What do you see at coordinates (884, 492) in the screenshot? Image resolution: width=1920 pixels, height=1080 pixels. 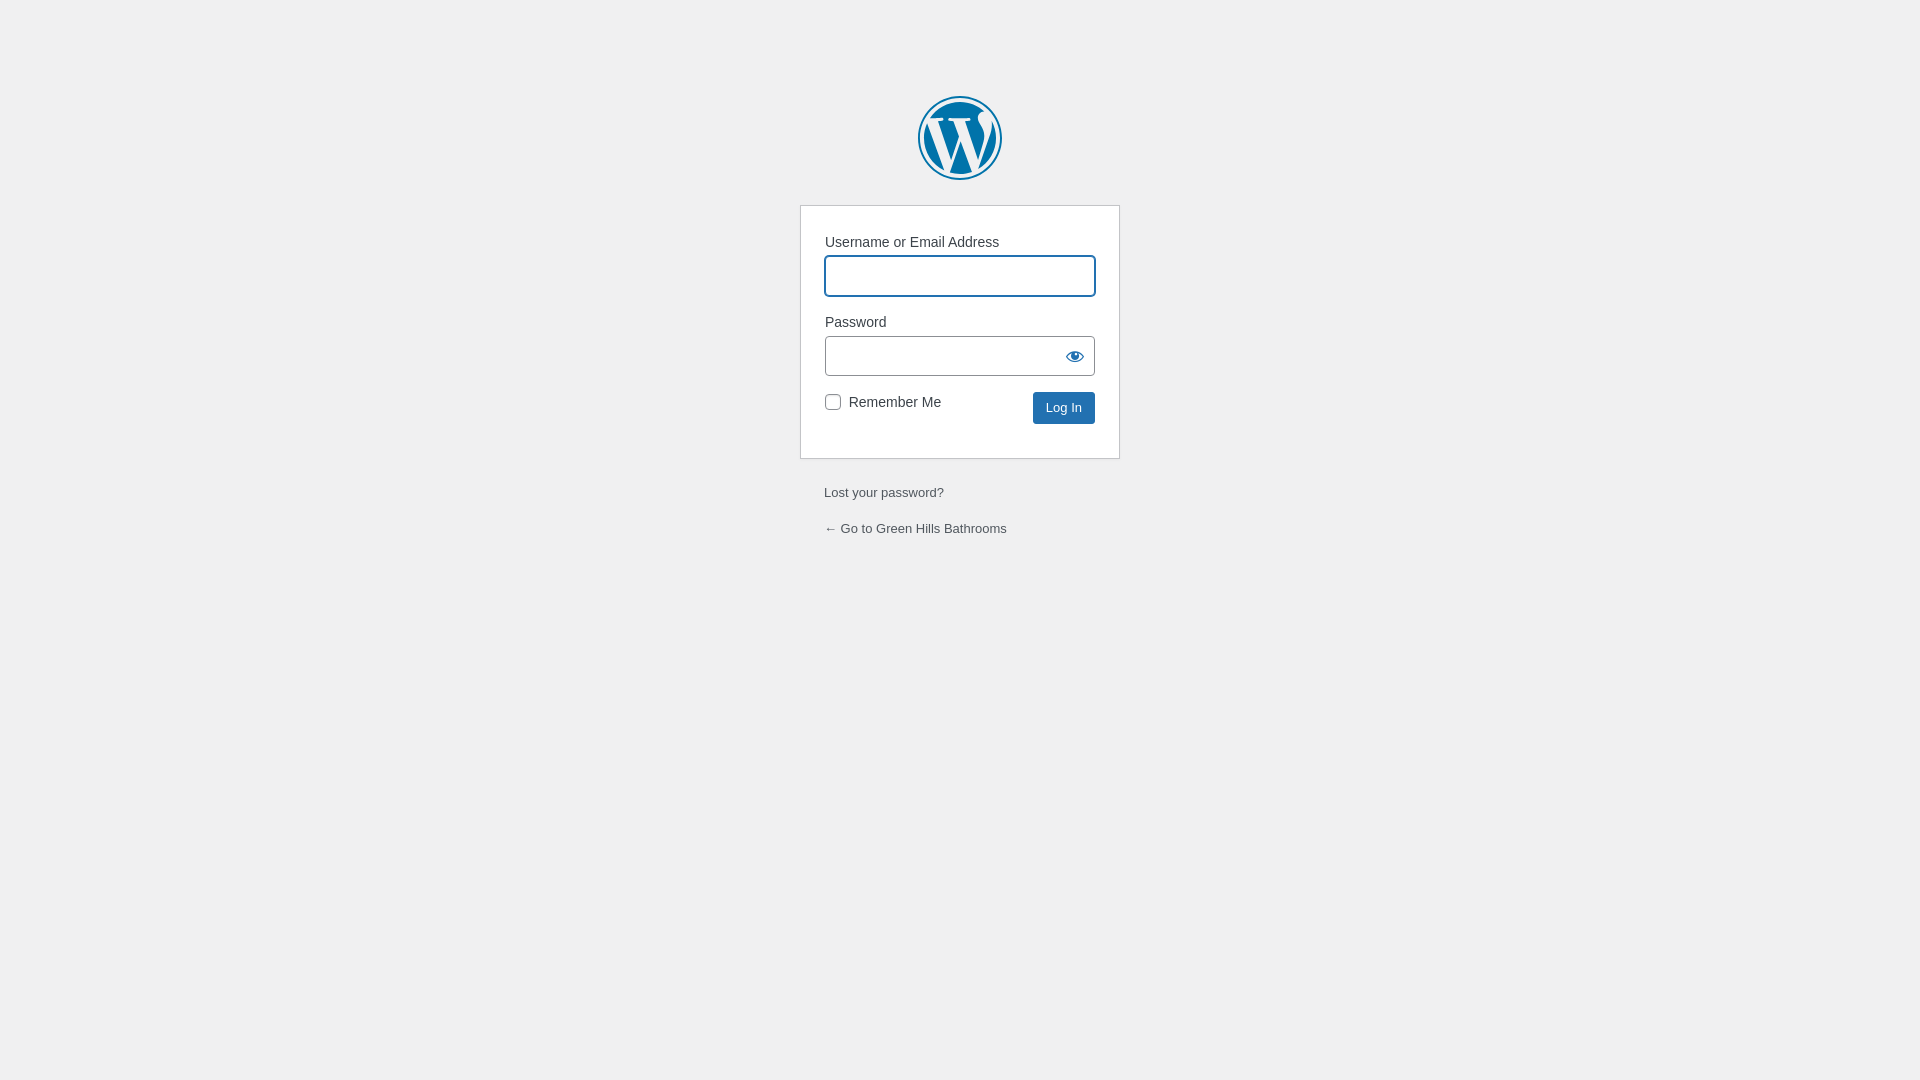 I see `Lost your password?` at bounding box center [884, 492].